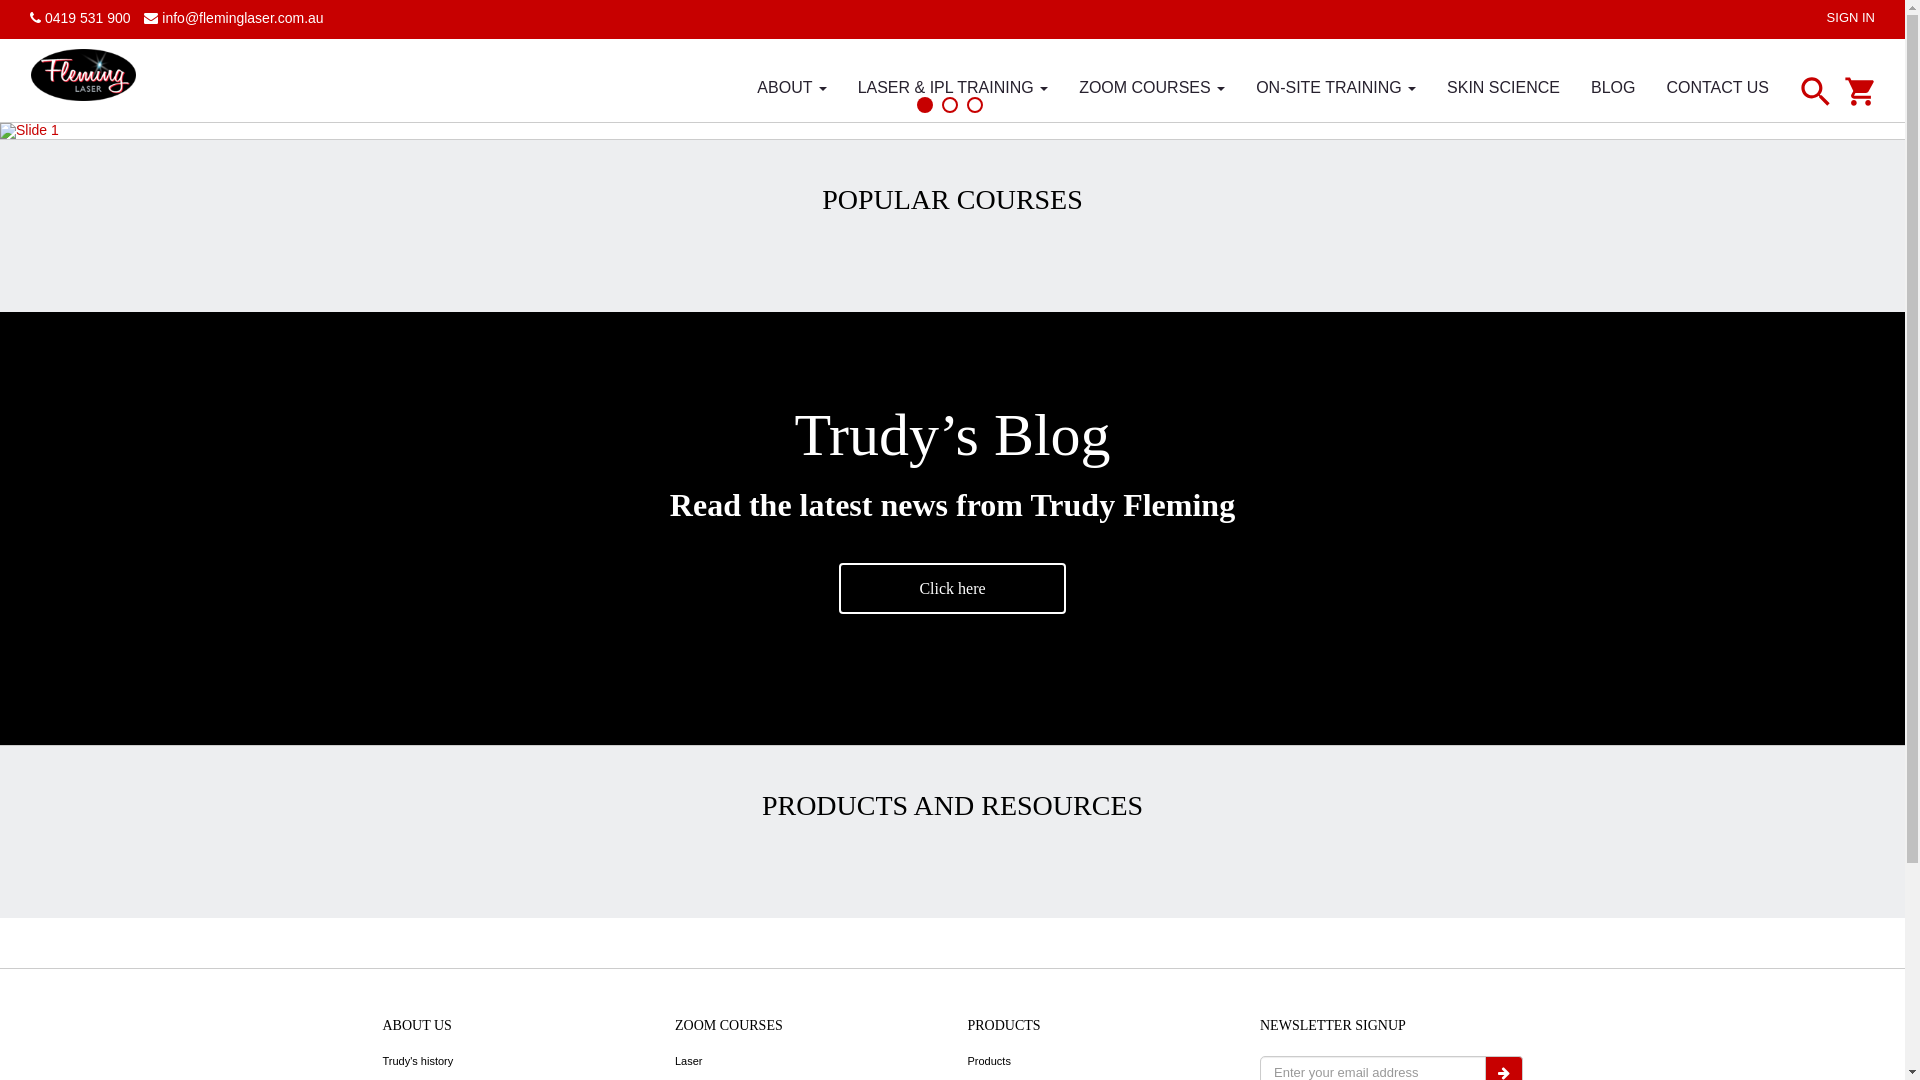 The height and width of the screenshot is (1080, 1920). I want to click on Fleming Laser, so click(84, 74).